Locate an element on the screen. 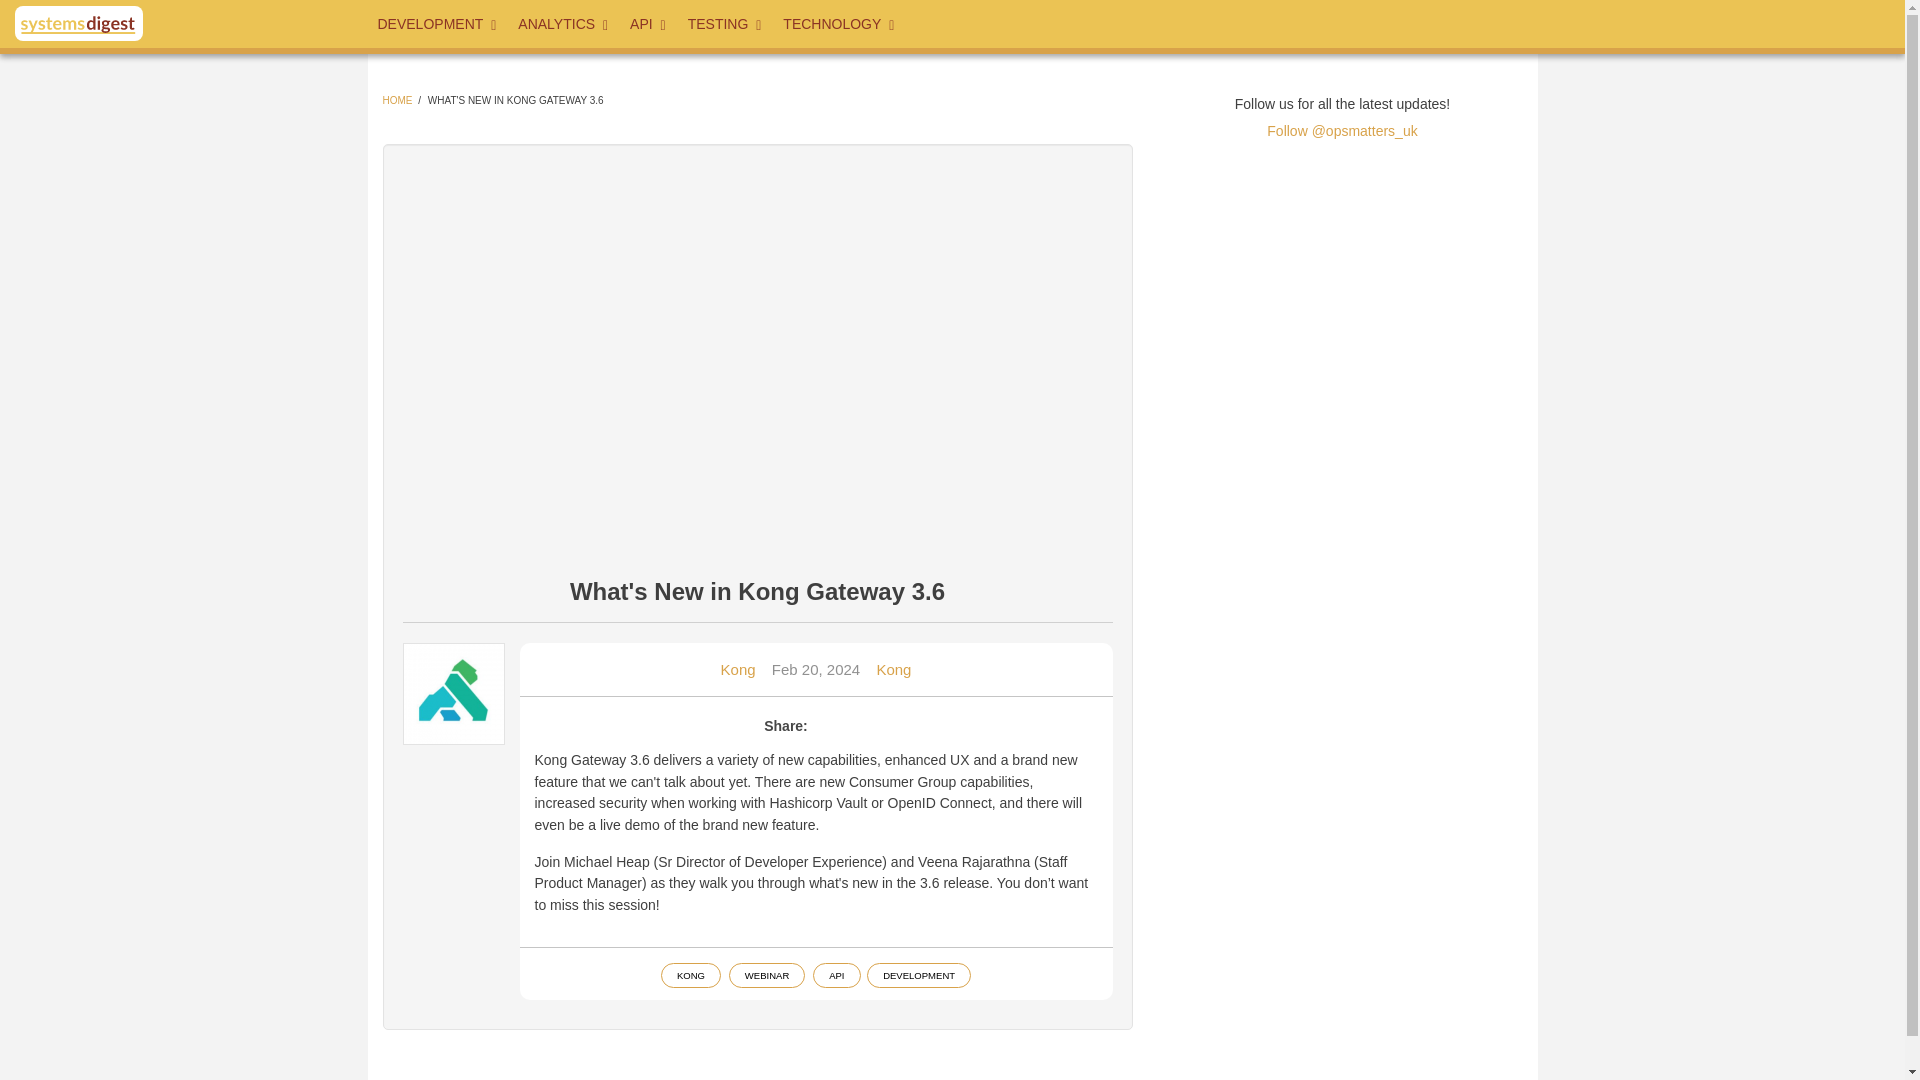 The image size is (1920, 1080). Kong is located at coordinates (738, 669).